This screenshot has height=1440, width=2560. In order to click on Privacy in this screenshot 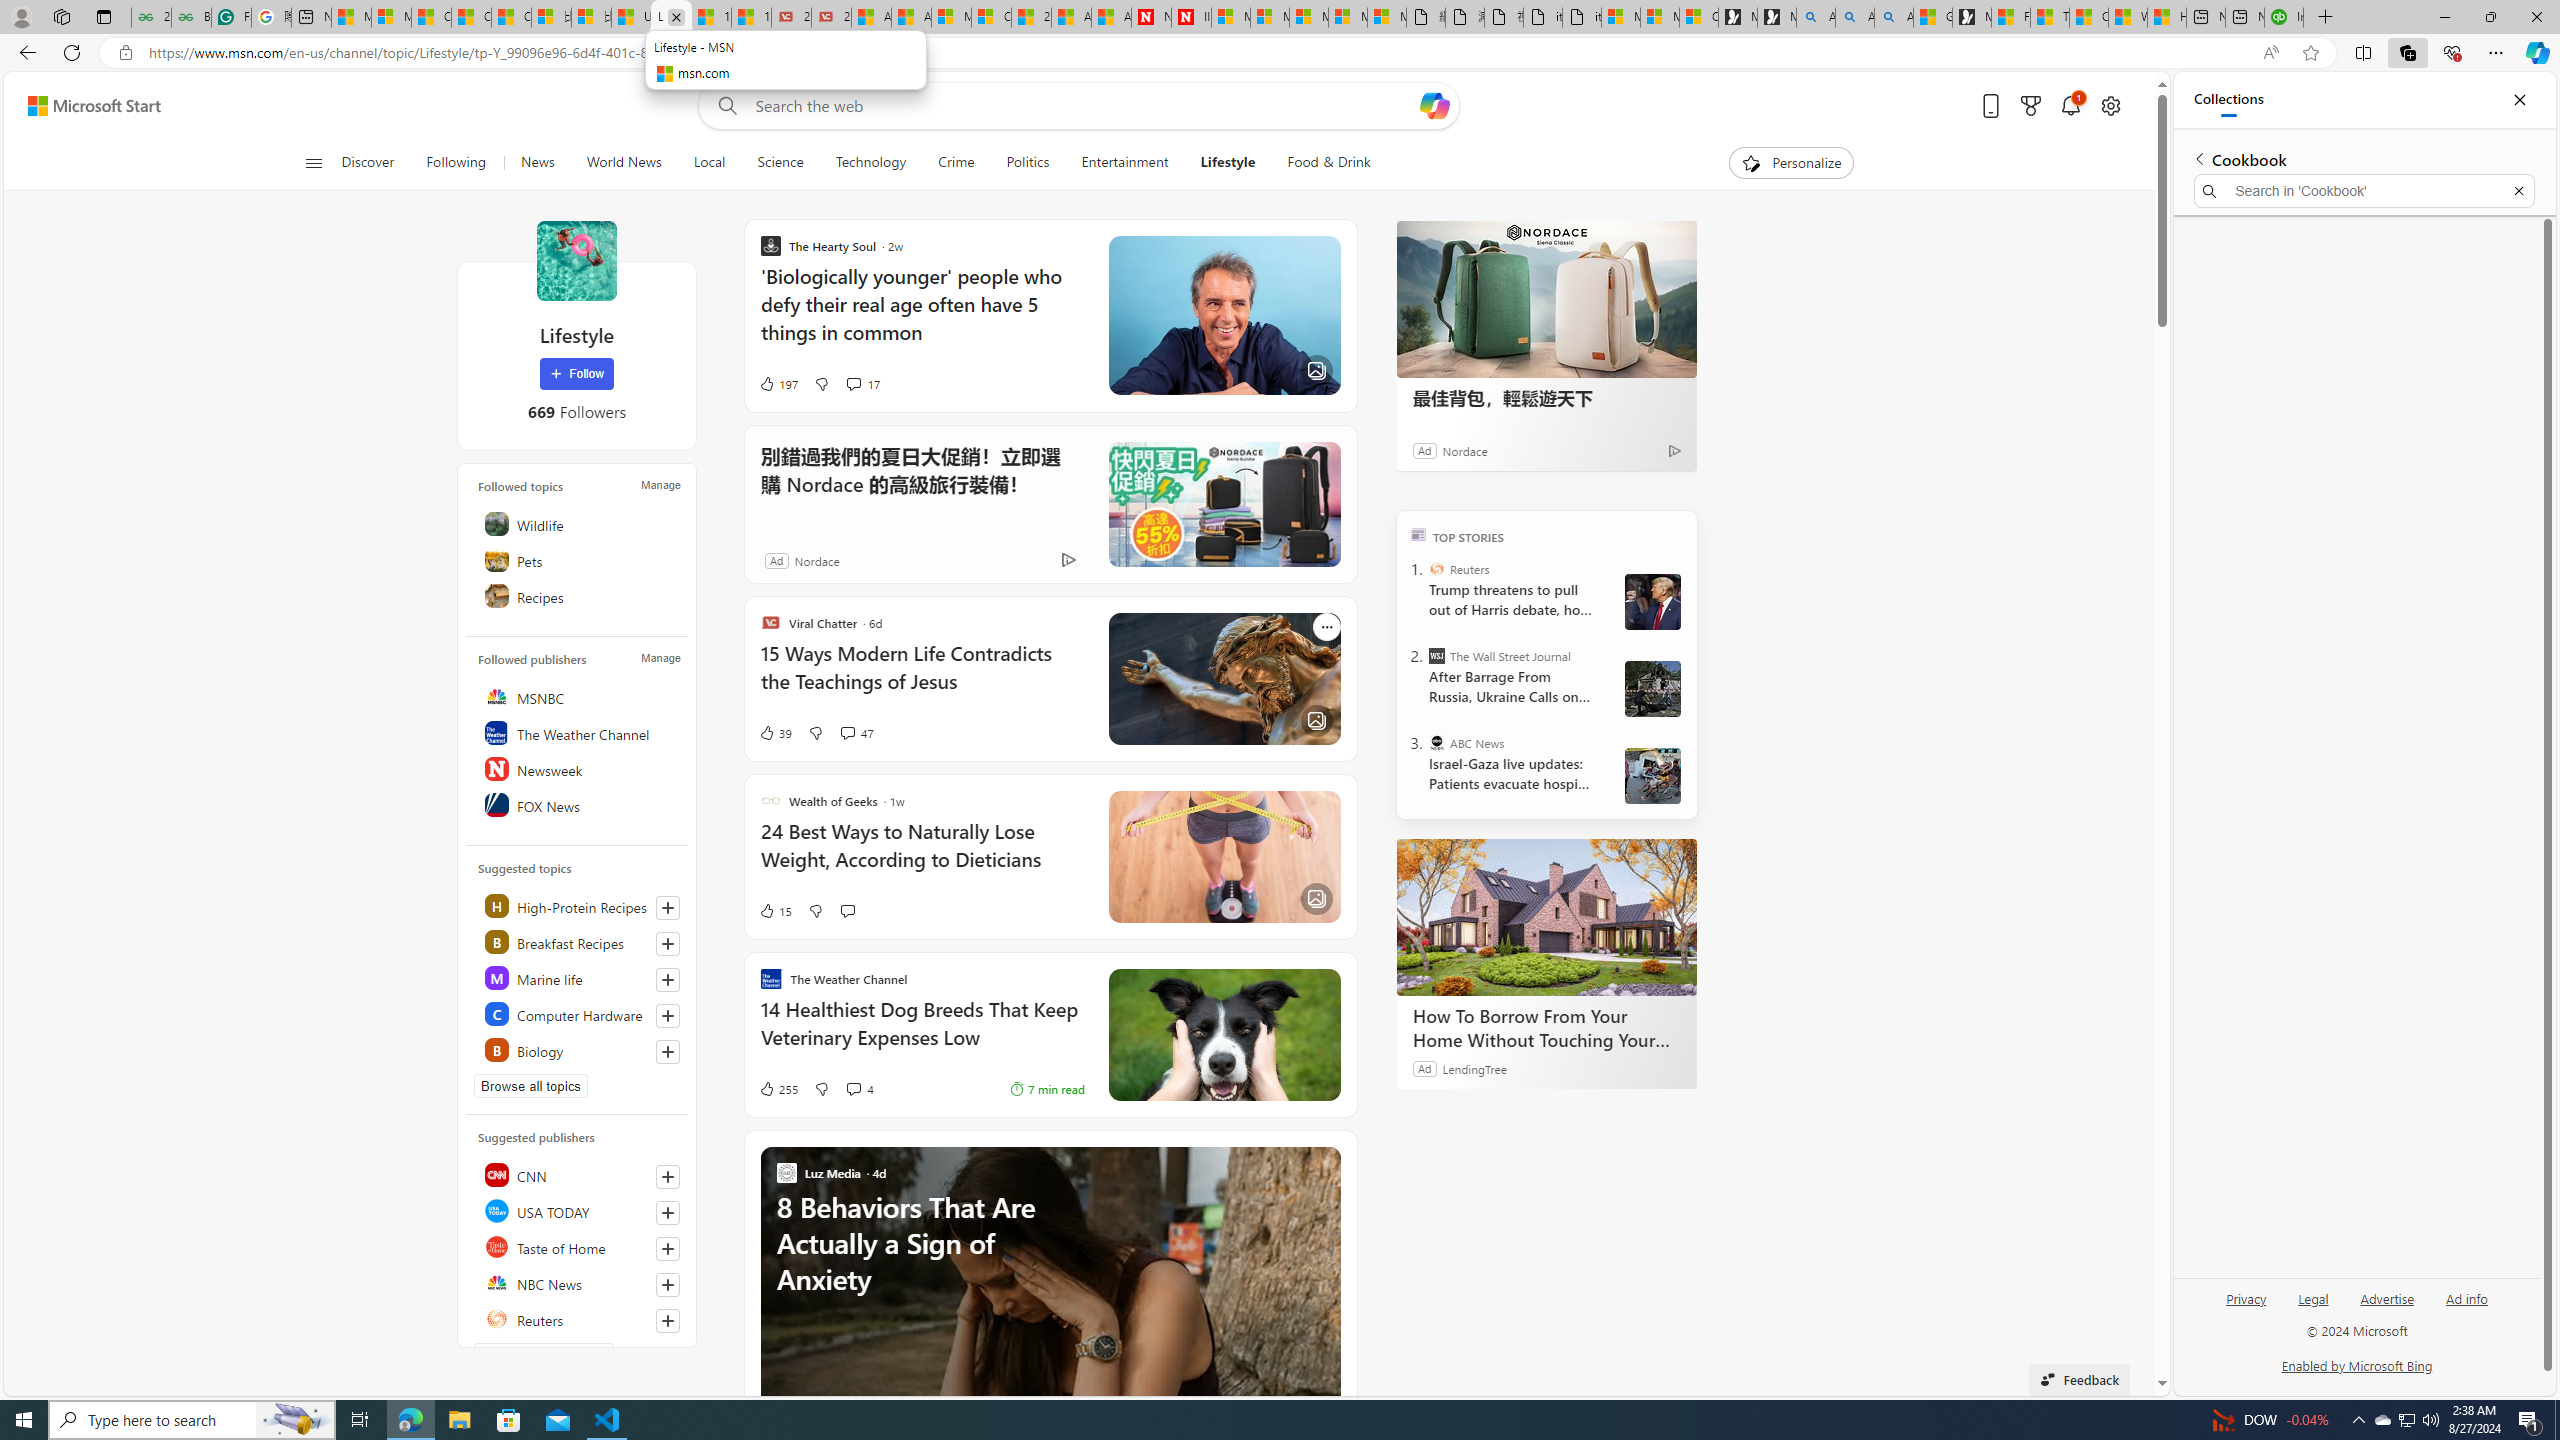, I will do `click(2246, 1306)`.